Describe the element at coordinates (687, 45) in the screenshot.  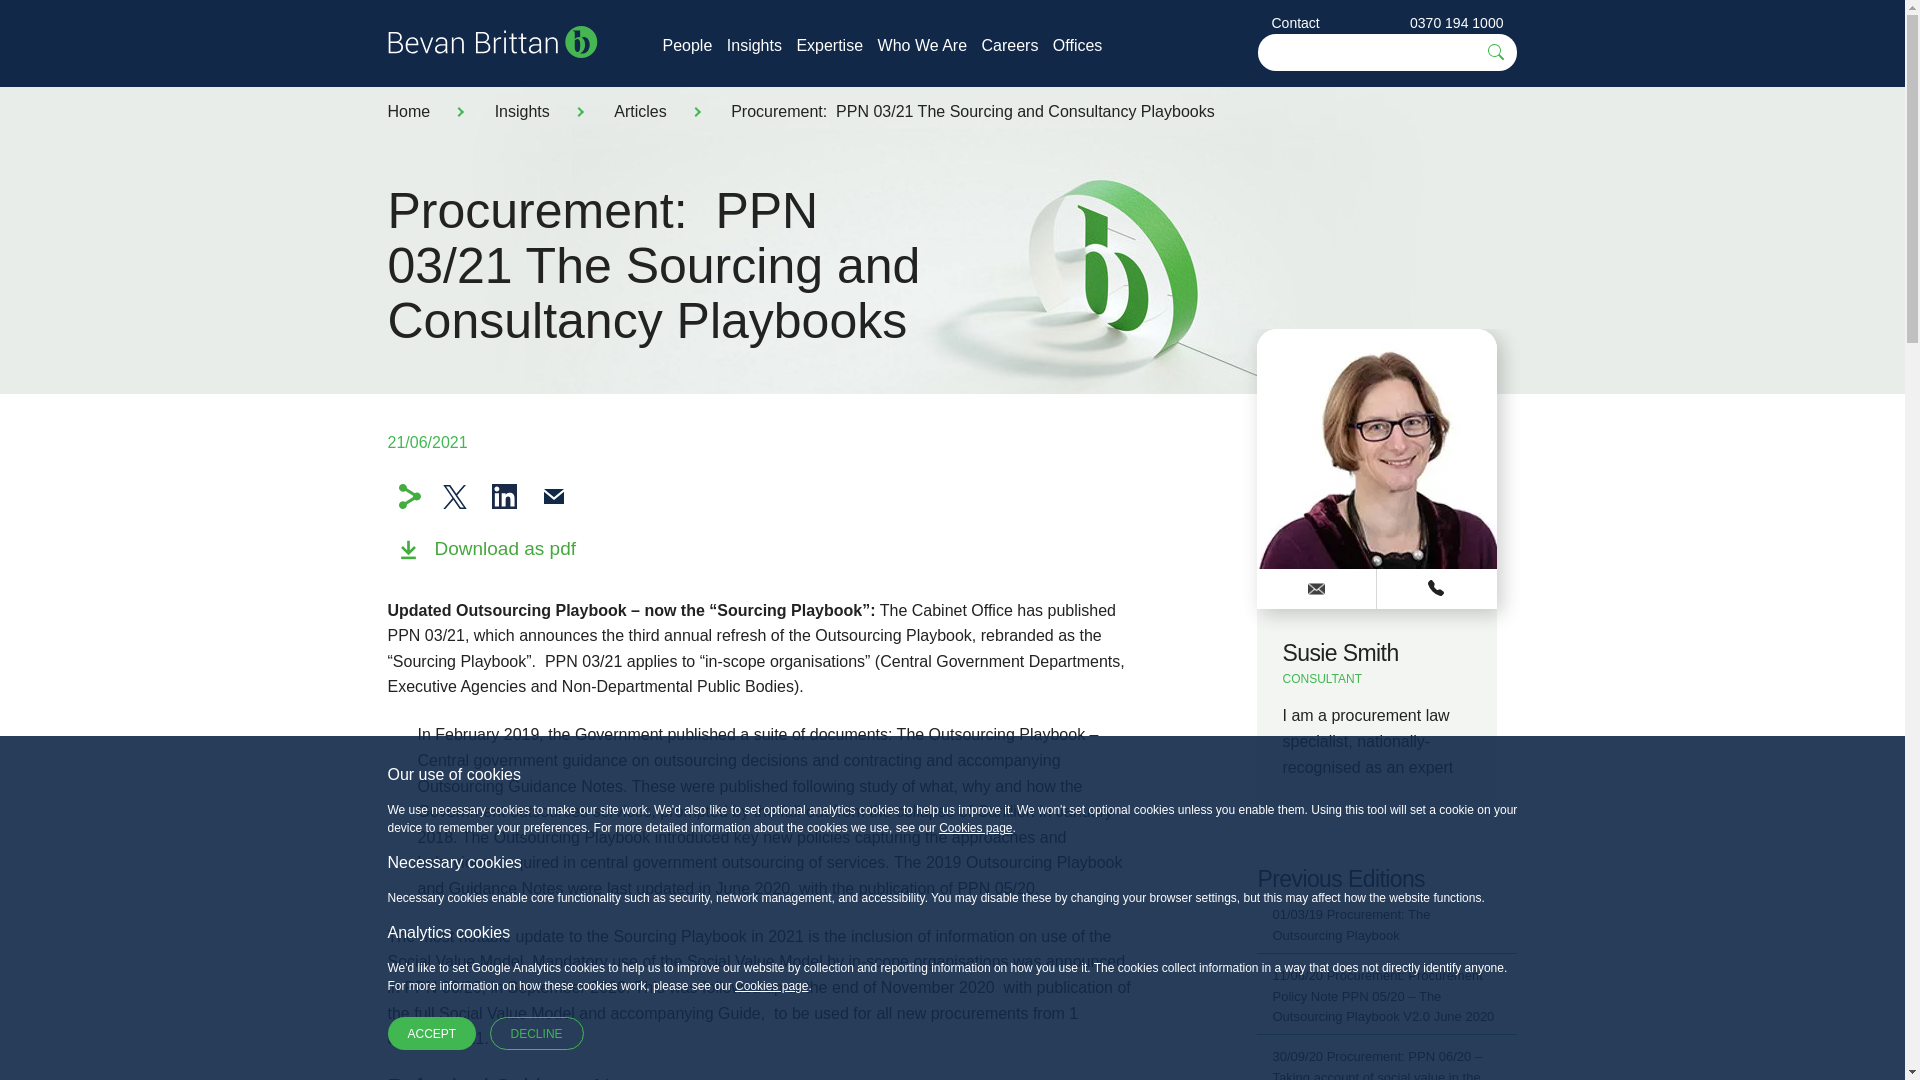
I see `People` at that location.